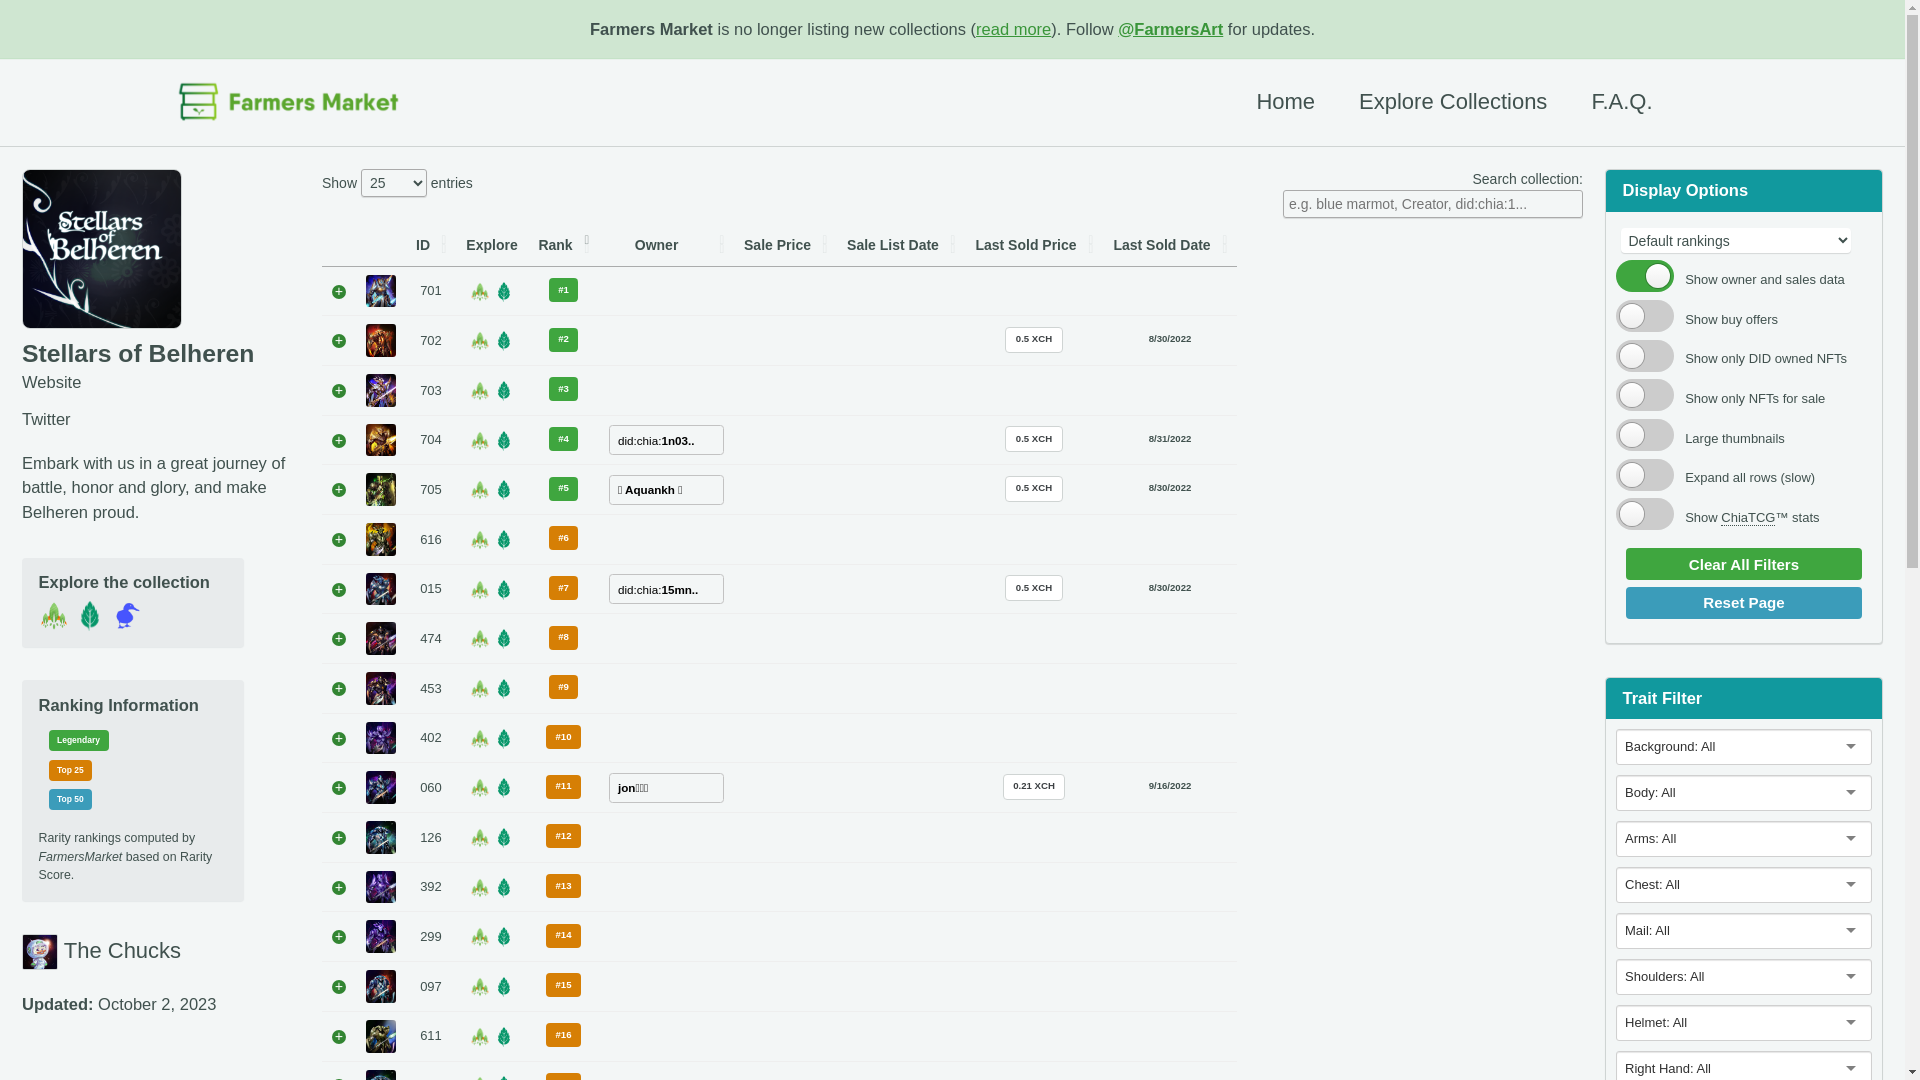  What do you see at coordinates (0, 0) in the screenshot?
I see `Skip to primary navigation` at bounding box center [0, 0].